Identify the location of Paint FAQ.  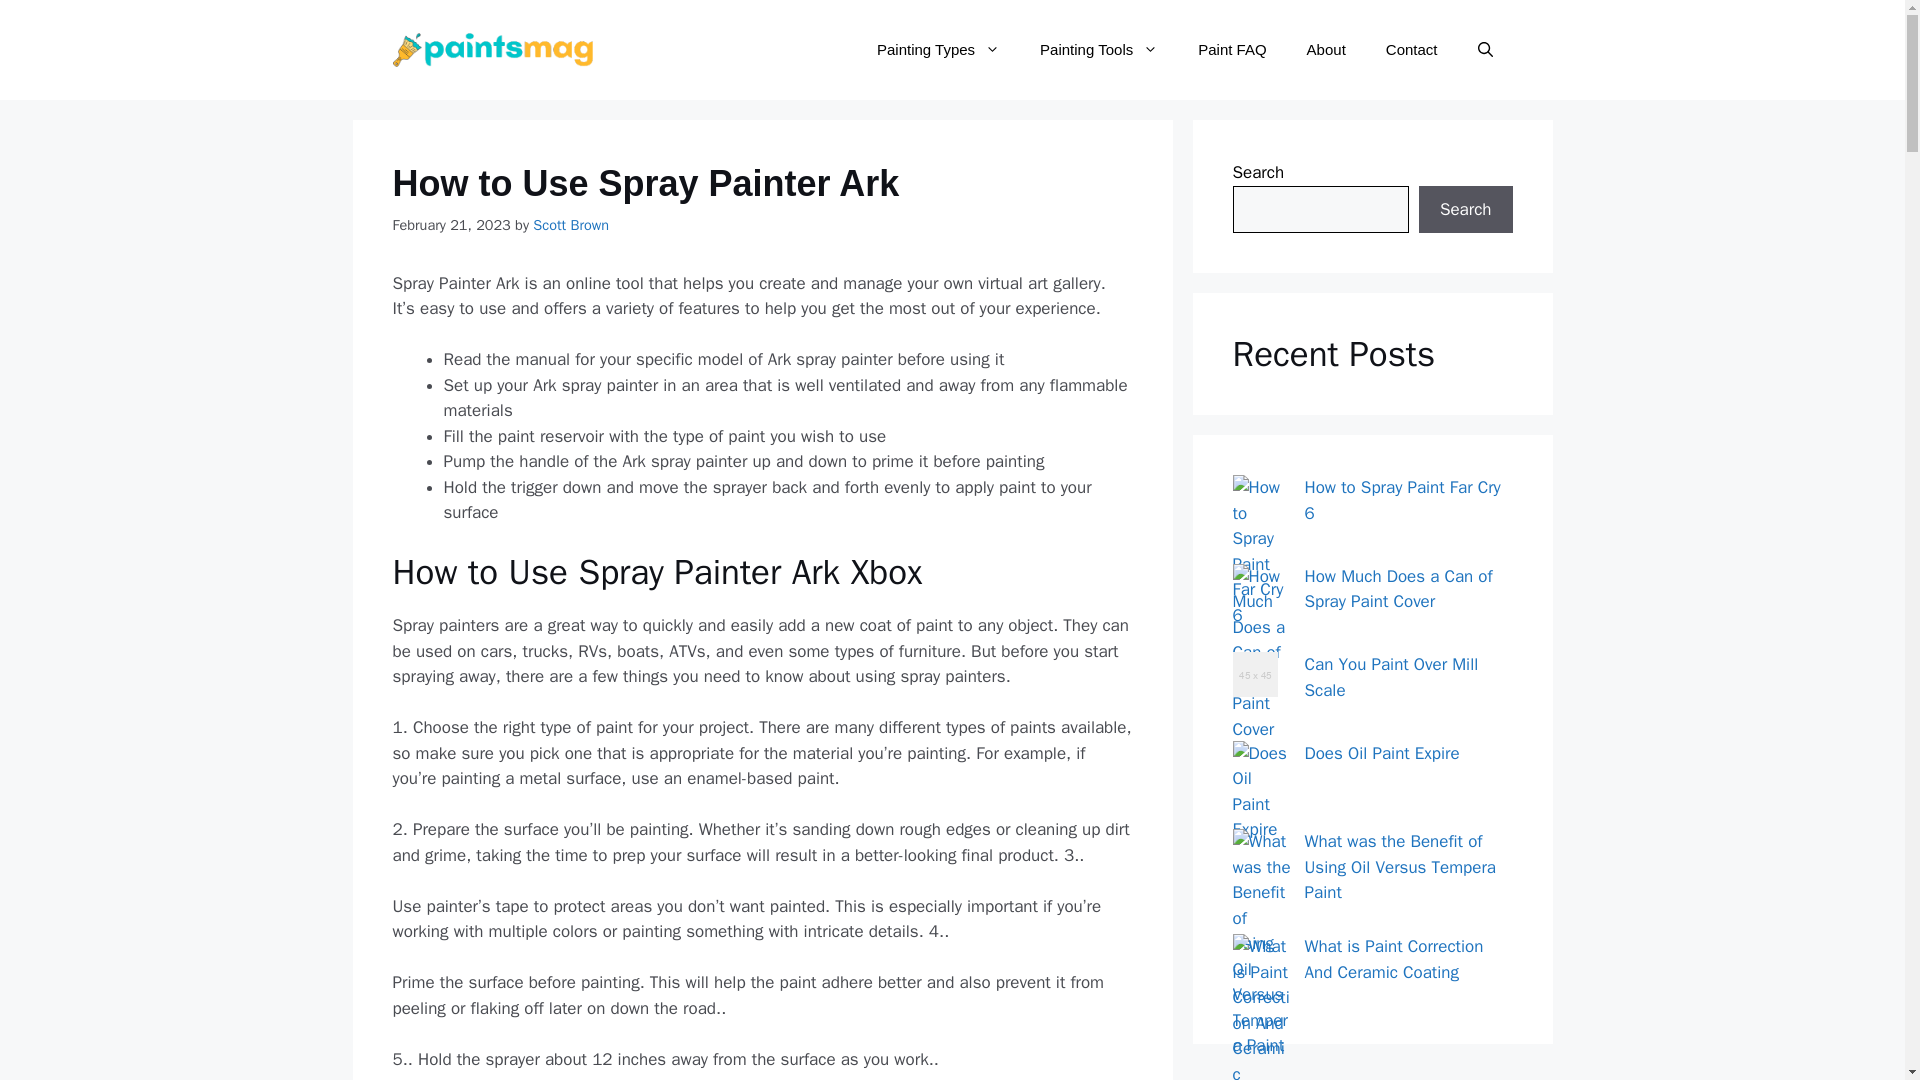
(1232, 50).